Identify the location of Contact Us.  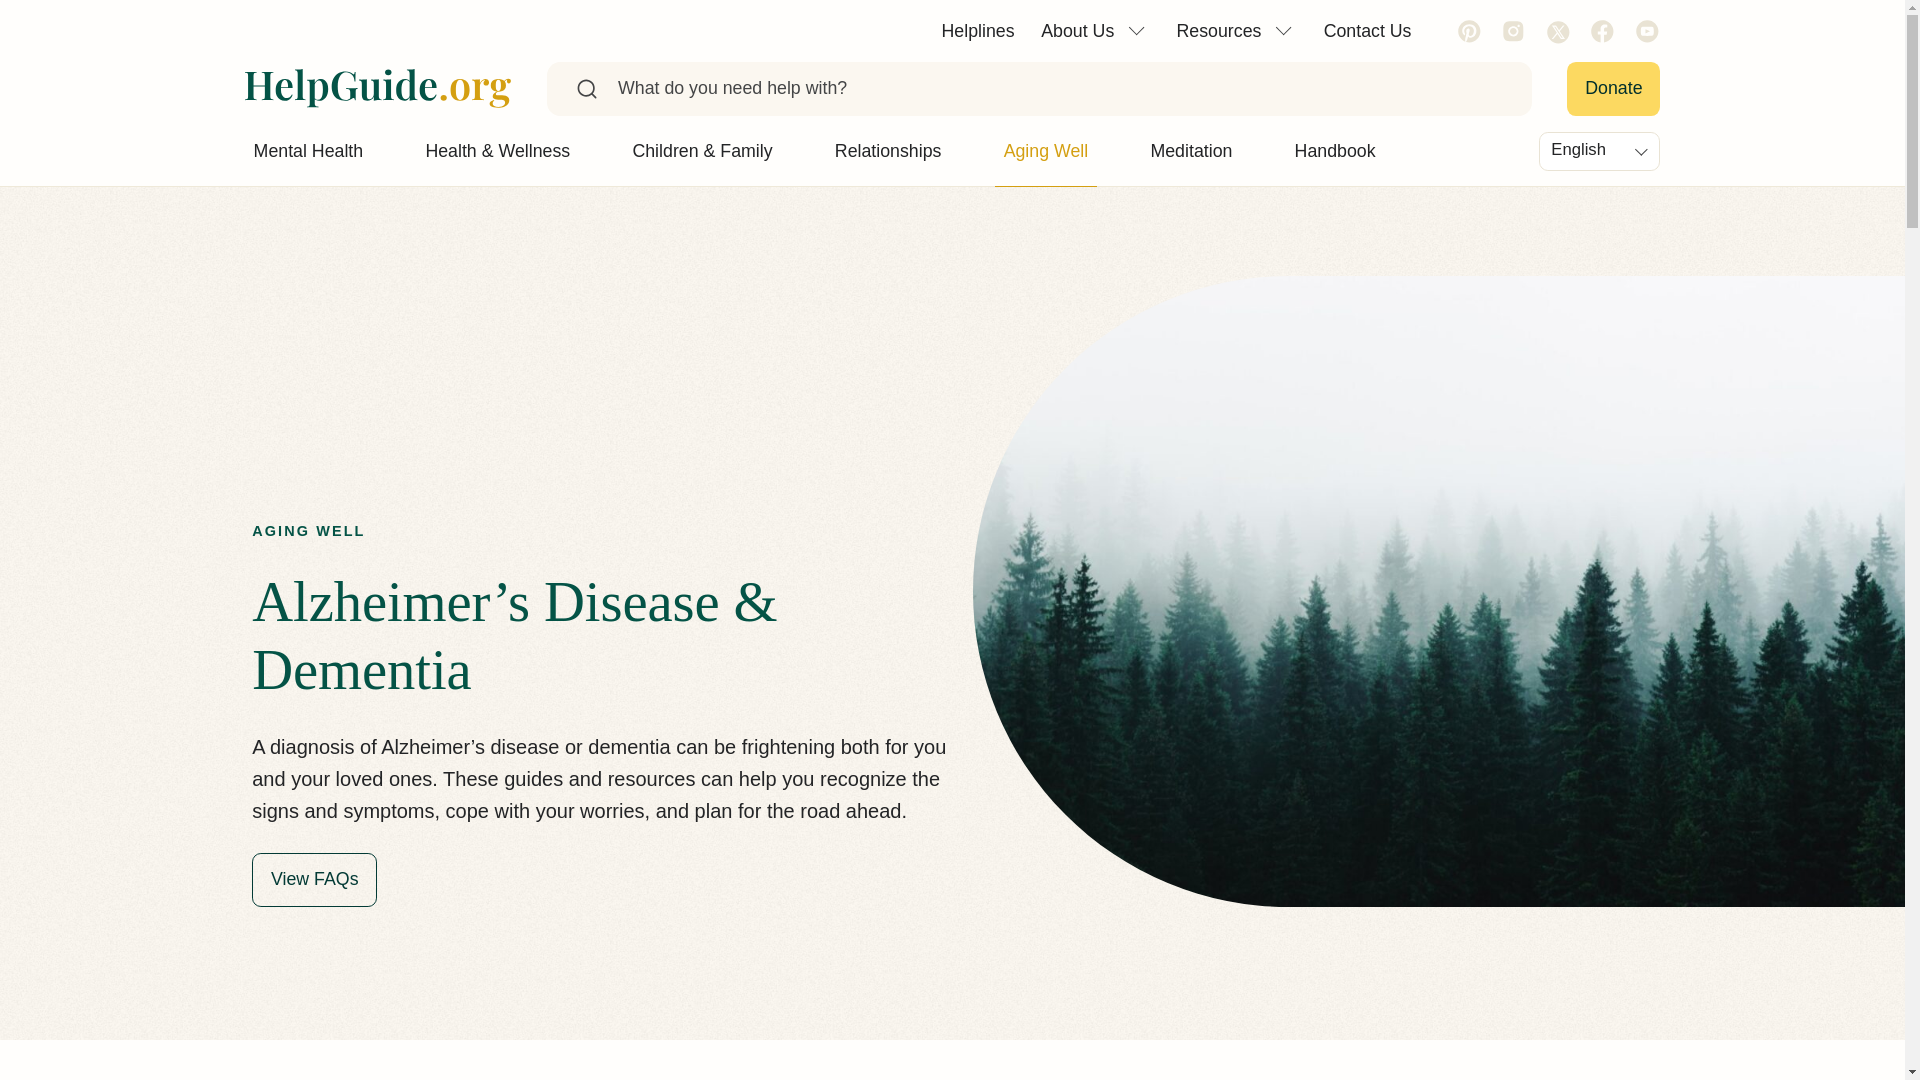
(1366, 30).